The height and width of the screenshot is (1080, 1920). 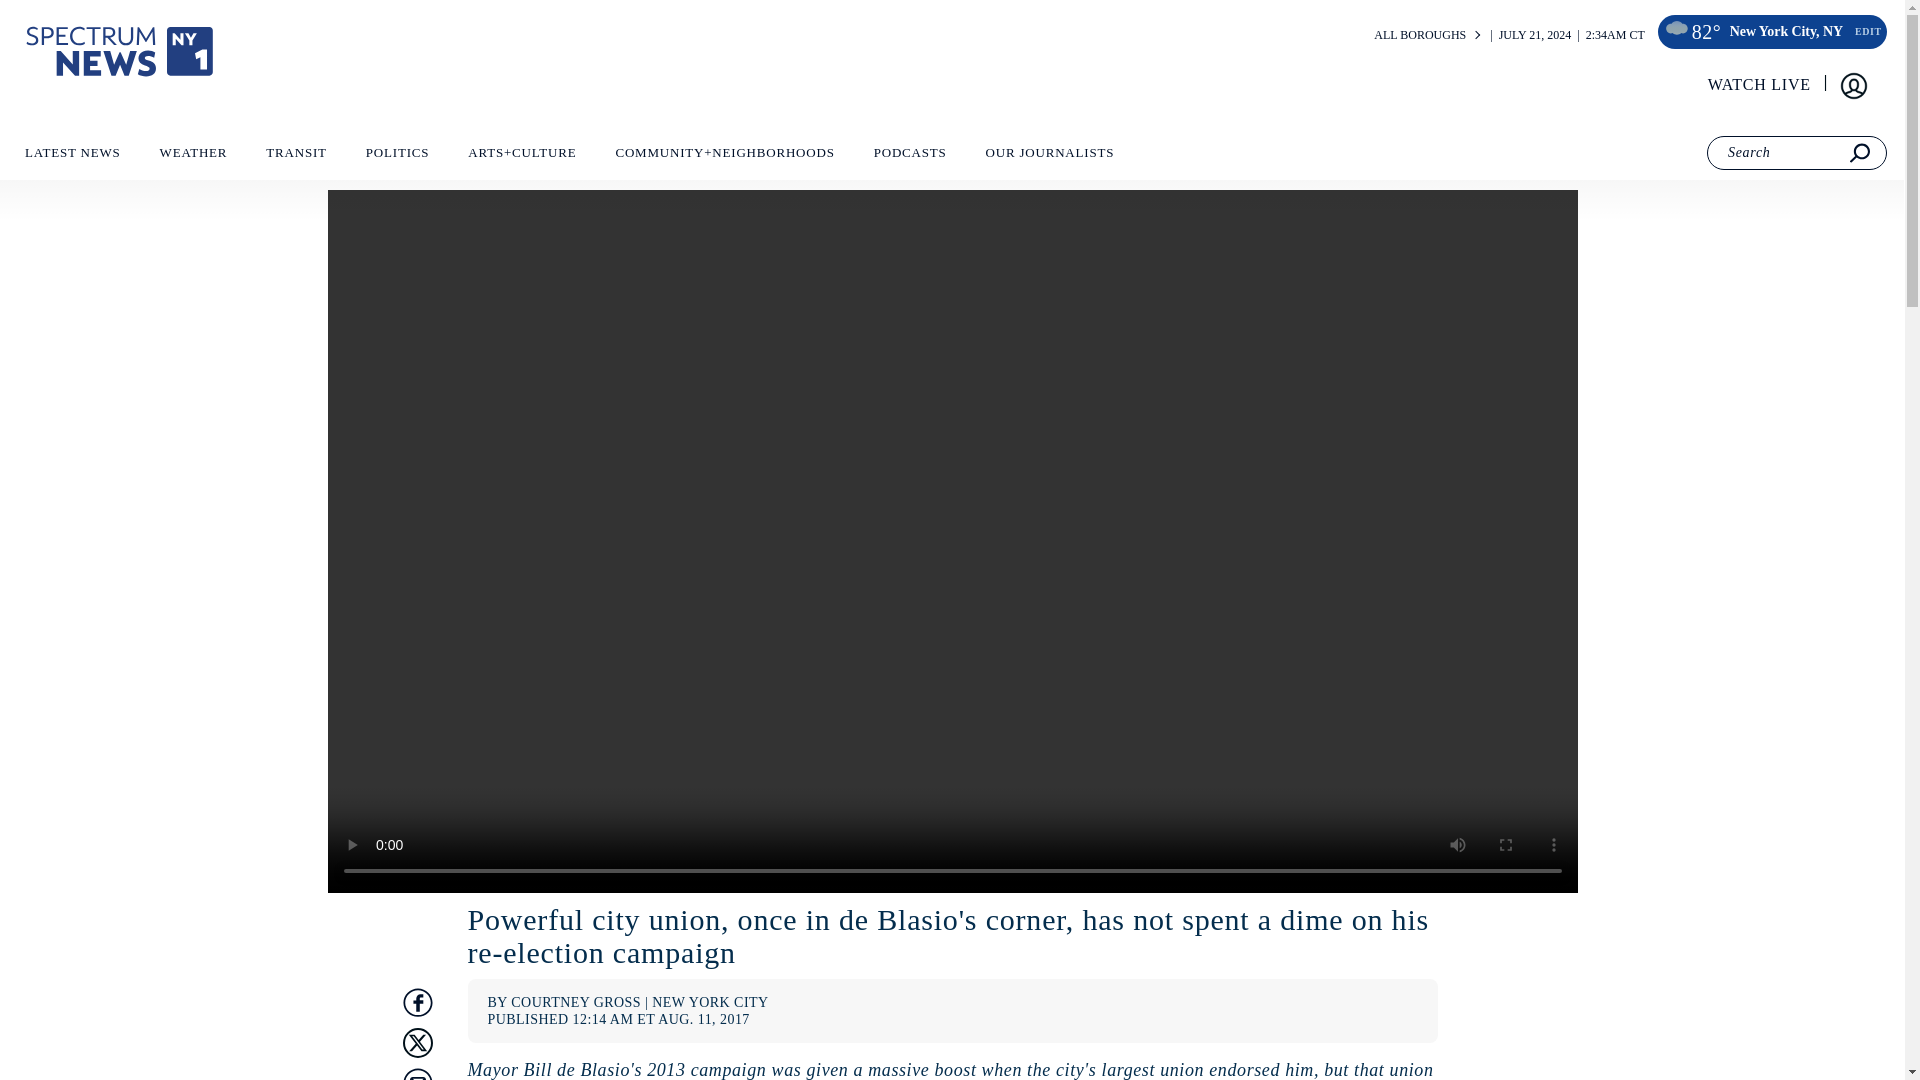 I want to click on ALL BOROUGHS, so click(x=1420, y=35).